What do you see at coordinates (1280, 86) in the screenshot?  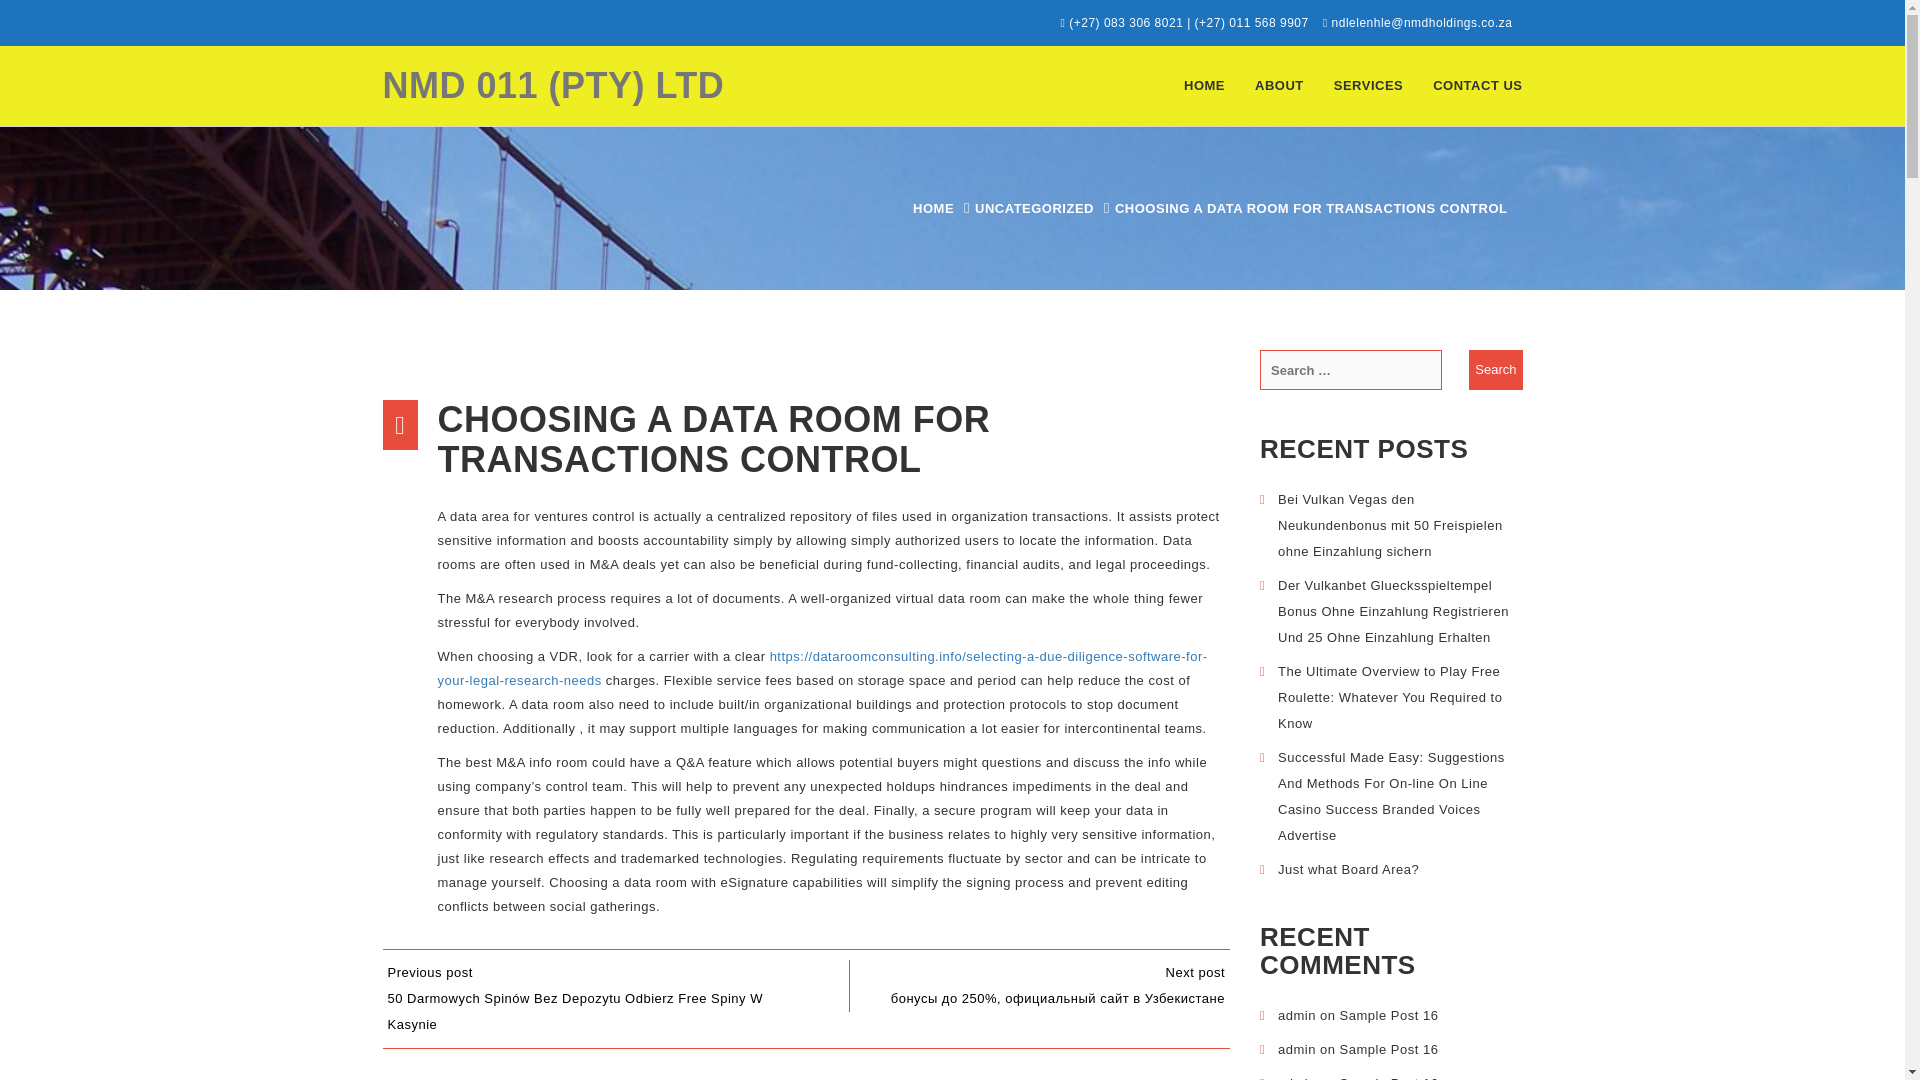 I see `ABOUT` at bounding box center [1280, 86].